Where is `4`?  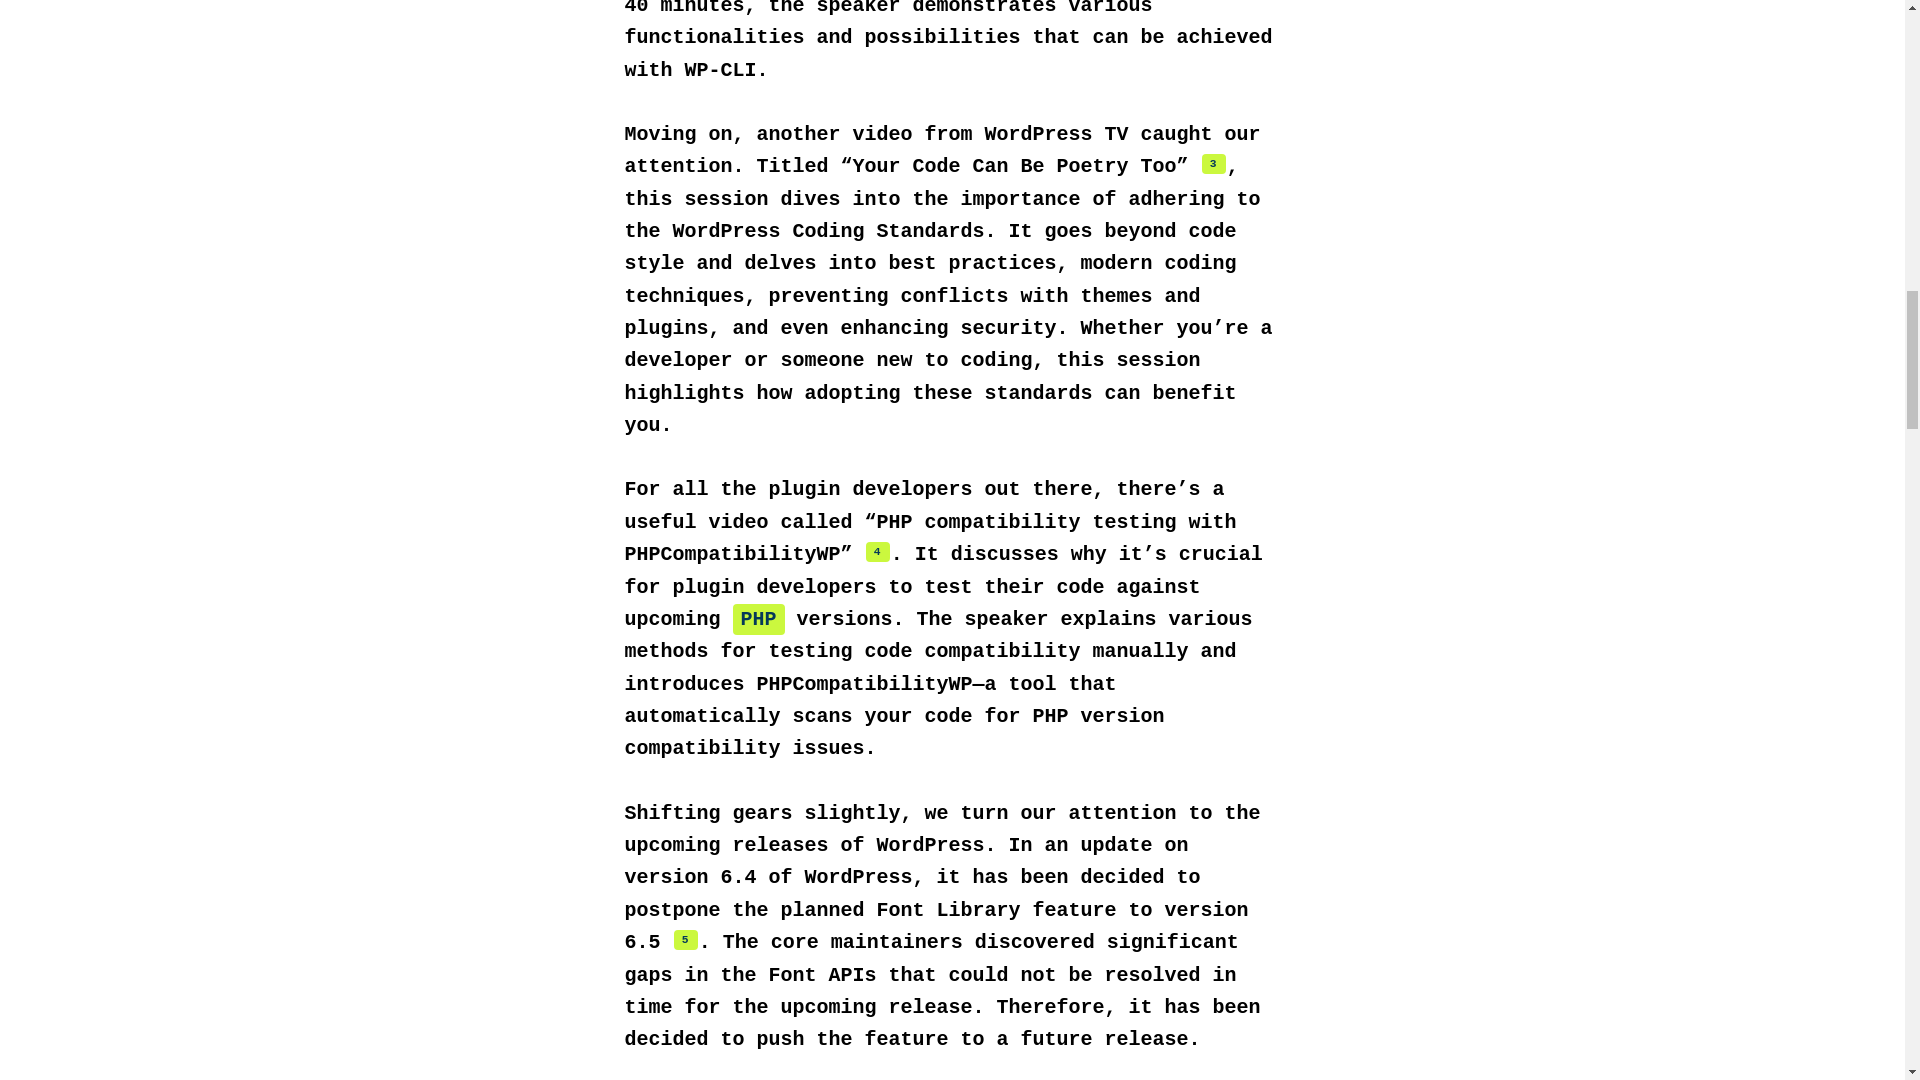 4 is located at coordinates (878, 552).